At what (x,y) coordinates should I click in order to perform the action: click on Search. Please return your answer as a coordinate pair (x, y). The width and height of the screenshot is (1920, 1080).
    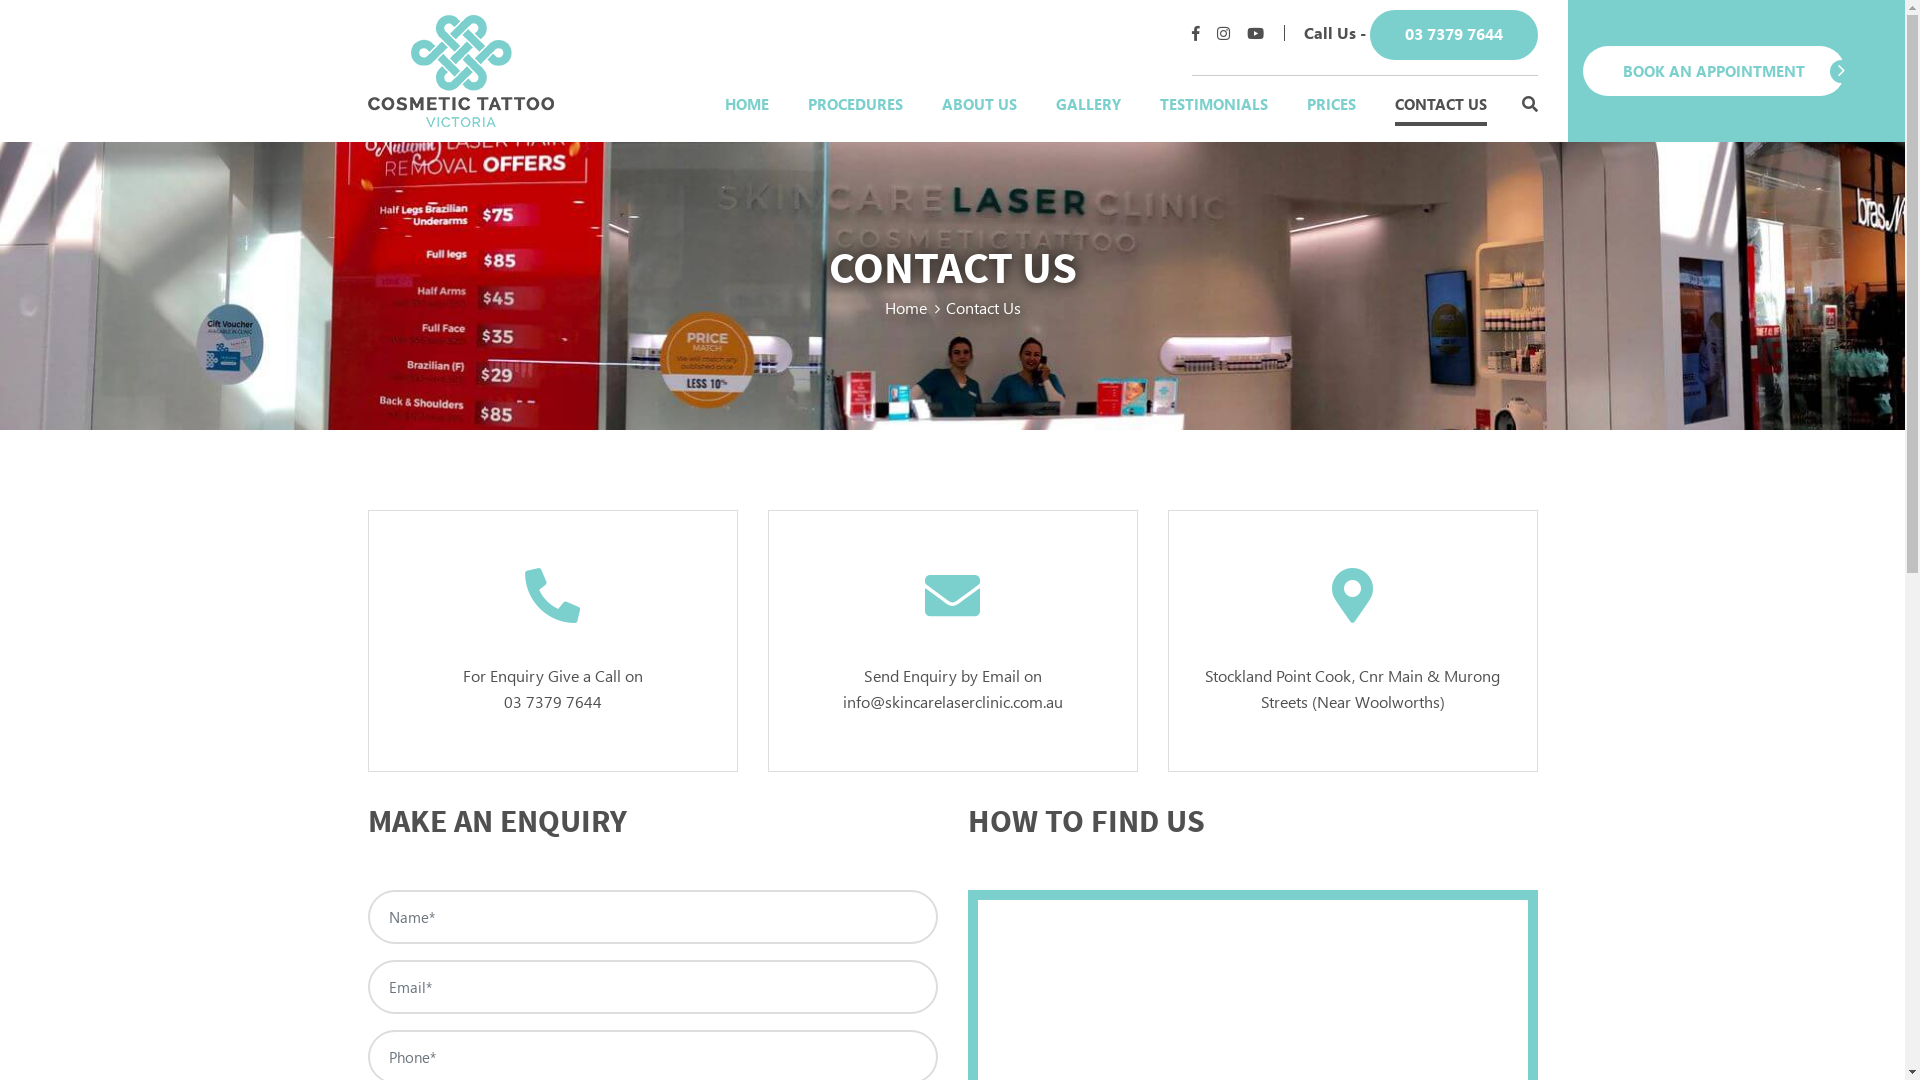
    Looking at the image, I should click on (1530, 104).